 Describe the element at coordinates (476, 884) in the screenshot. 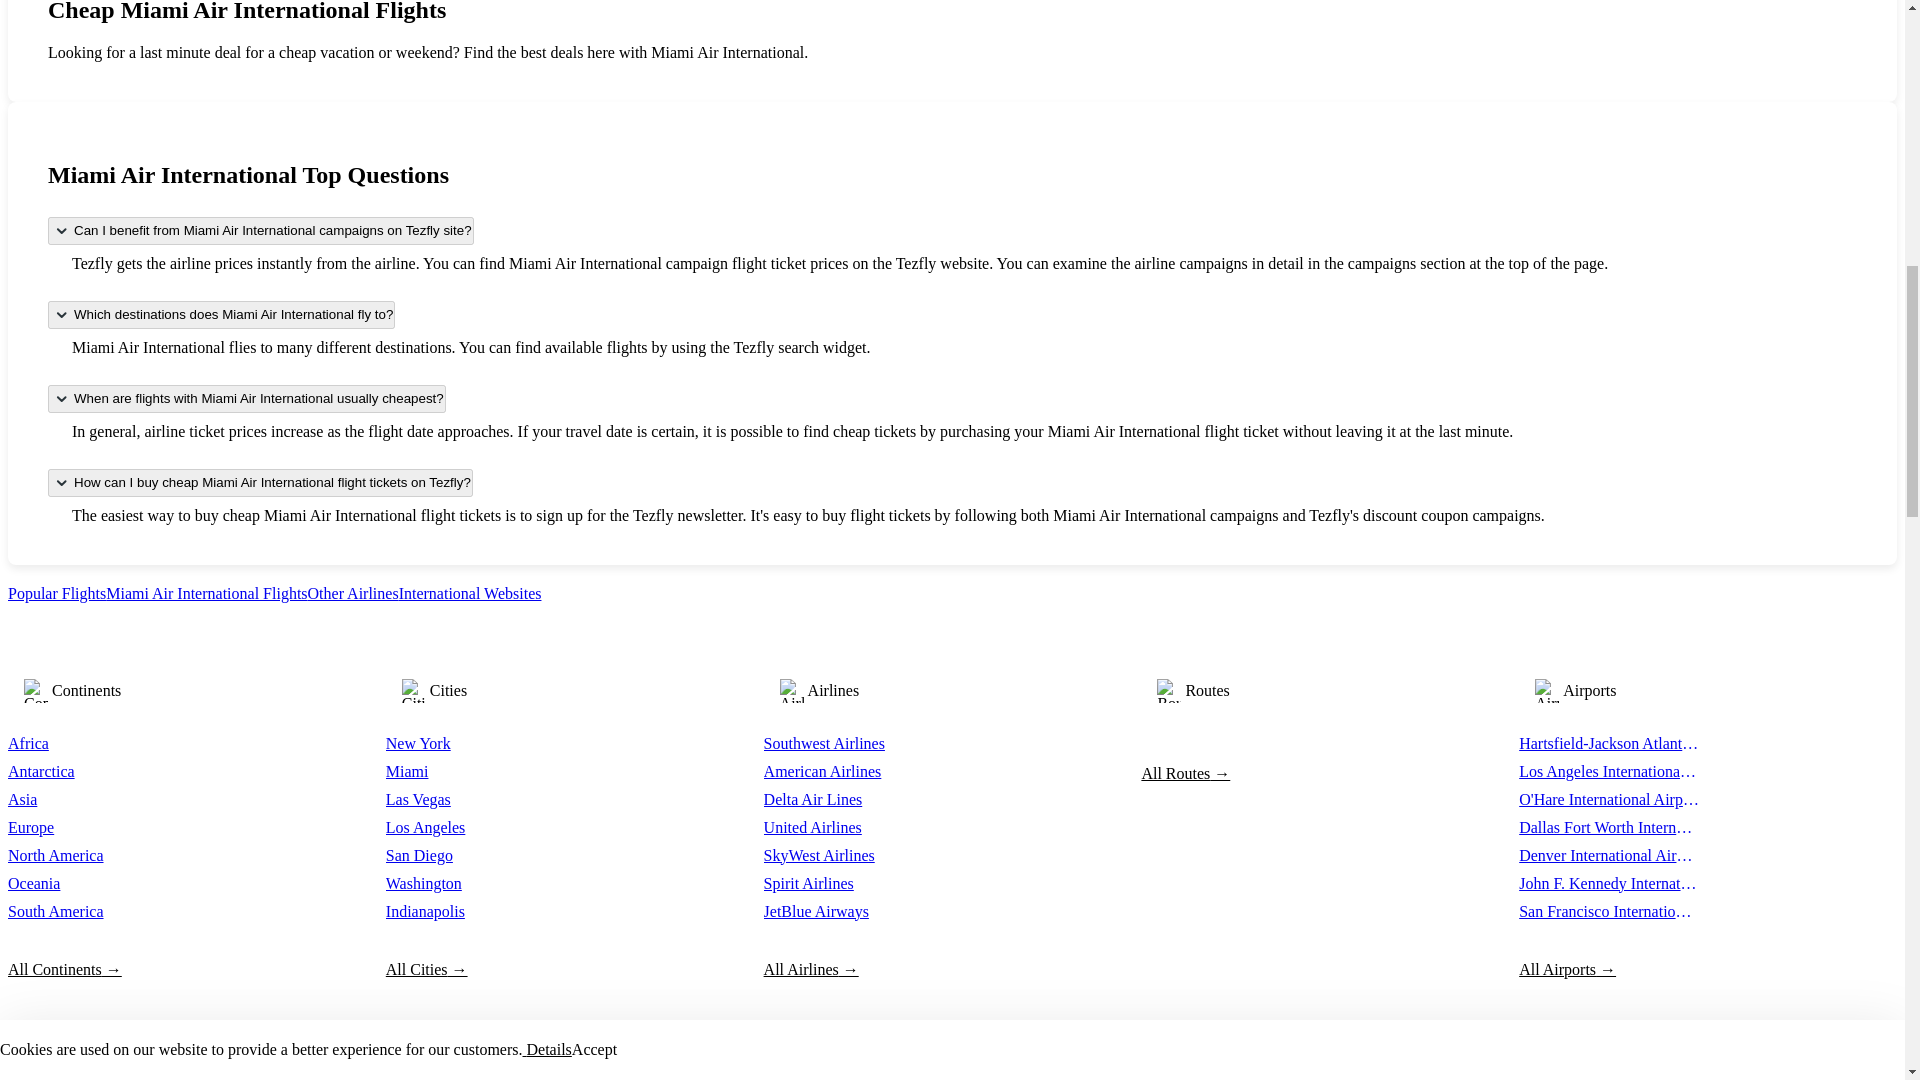

I see `Washington` at that location.